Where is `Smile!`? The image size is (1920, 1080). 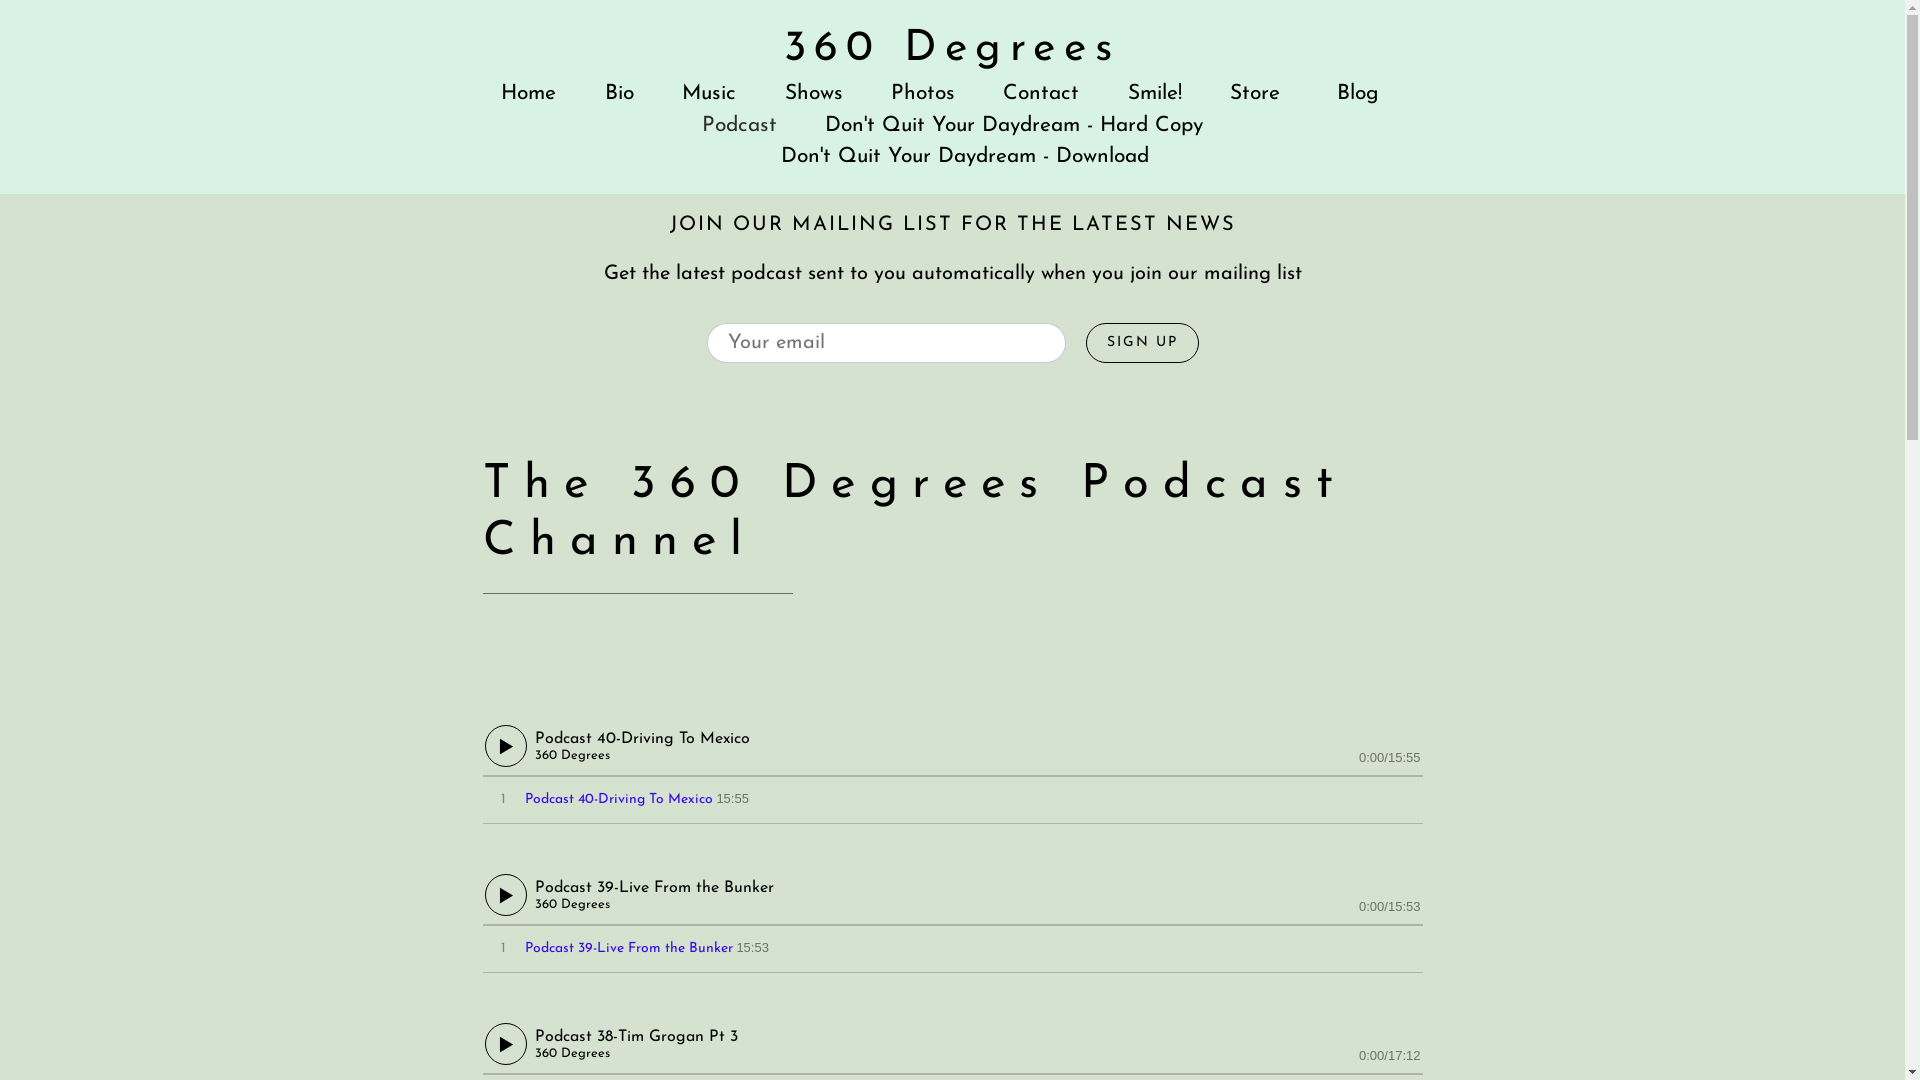 Smile! is located at coordinates (1155, 94).